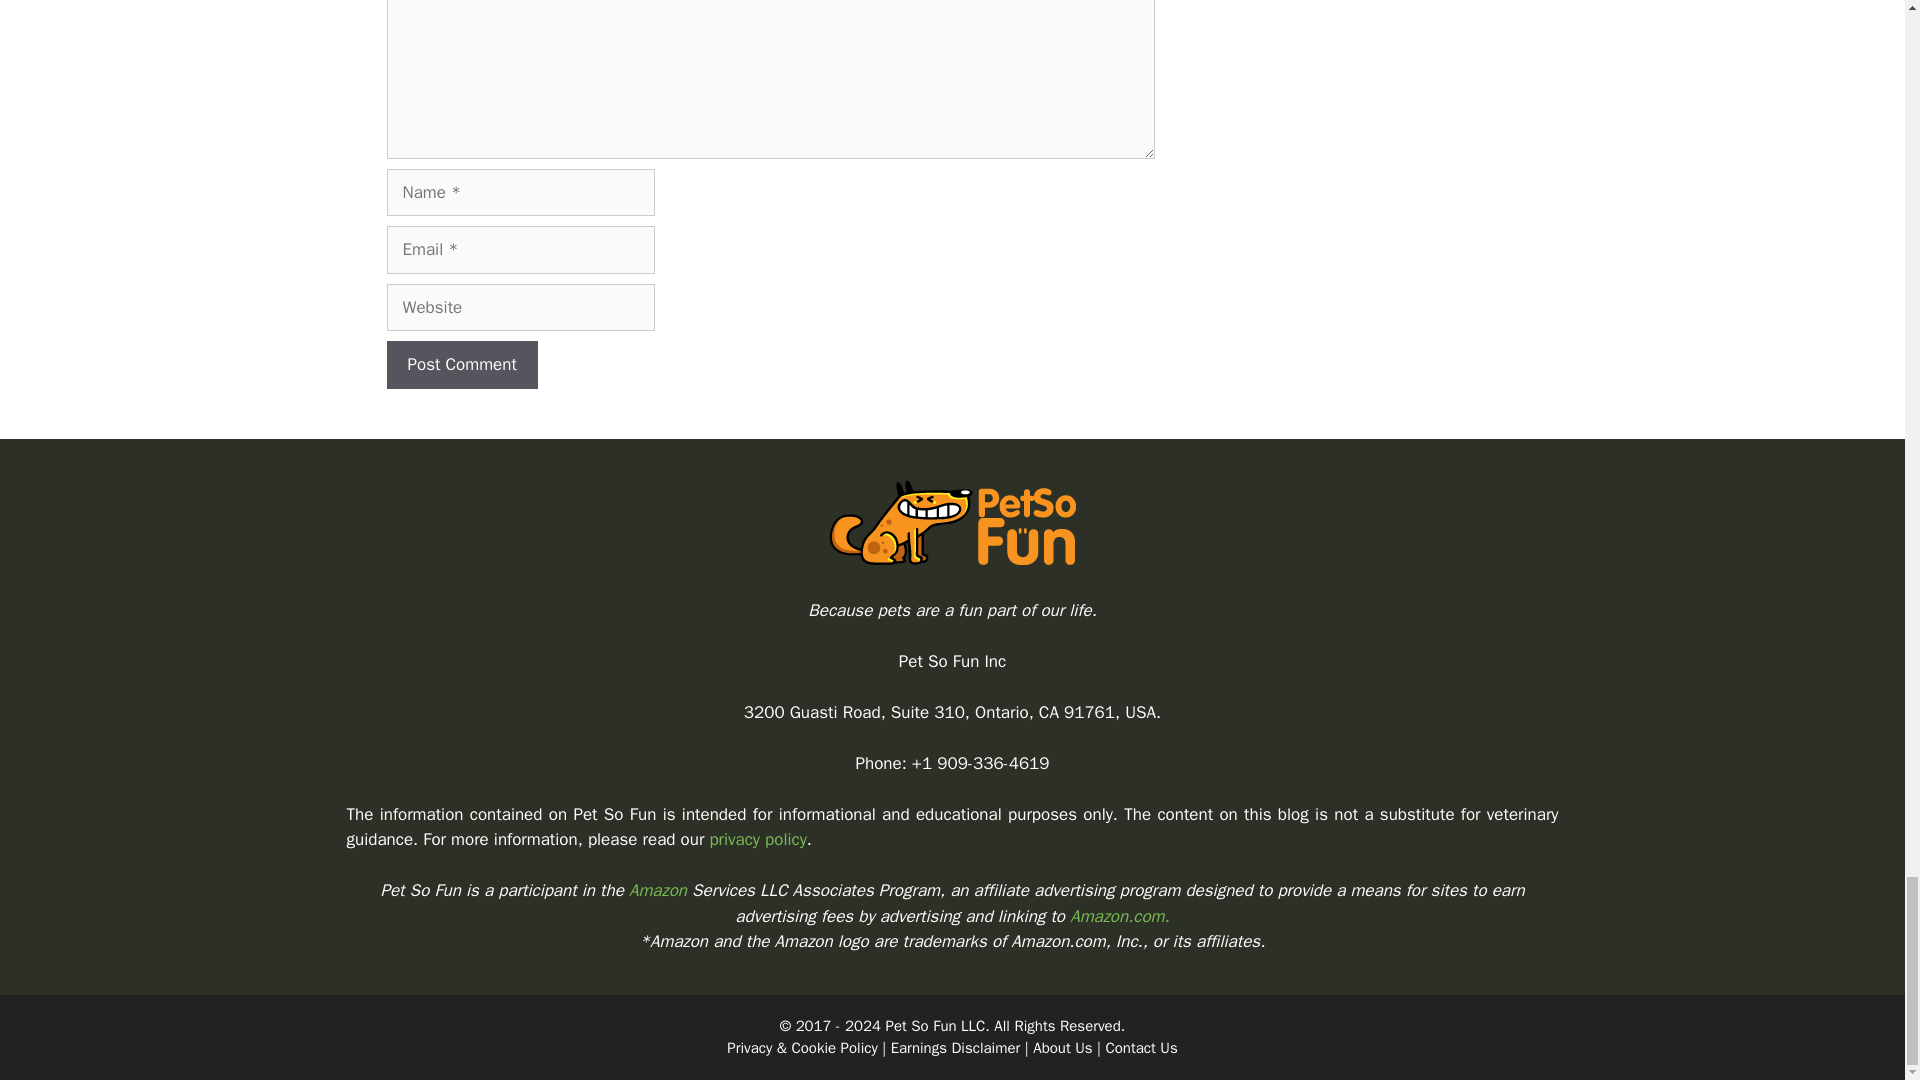  Describe the element at coordinates (461, 364) in the screenshot. I see `Post Comment` at that location.